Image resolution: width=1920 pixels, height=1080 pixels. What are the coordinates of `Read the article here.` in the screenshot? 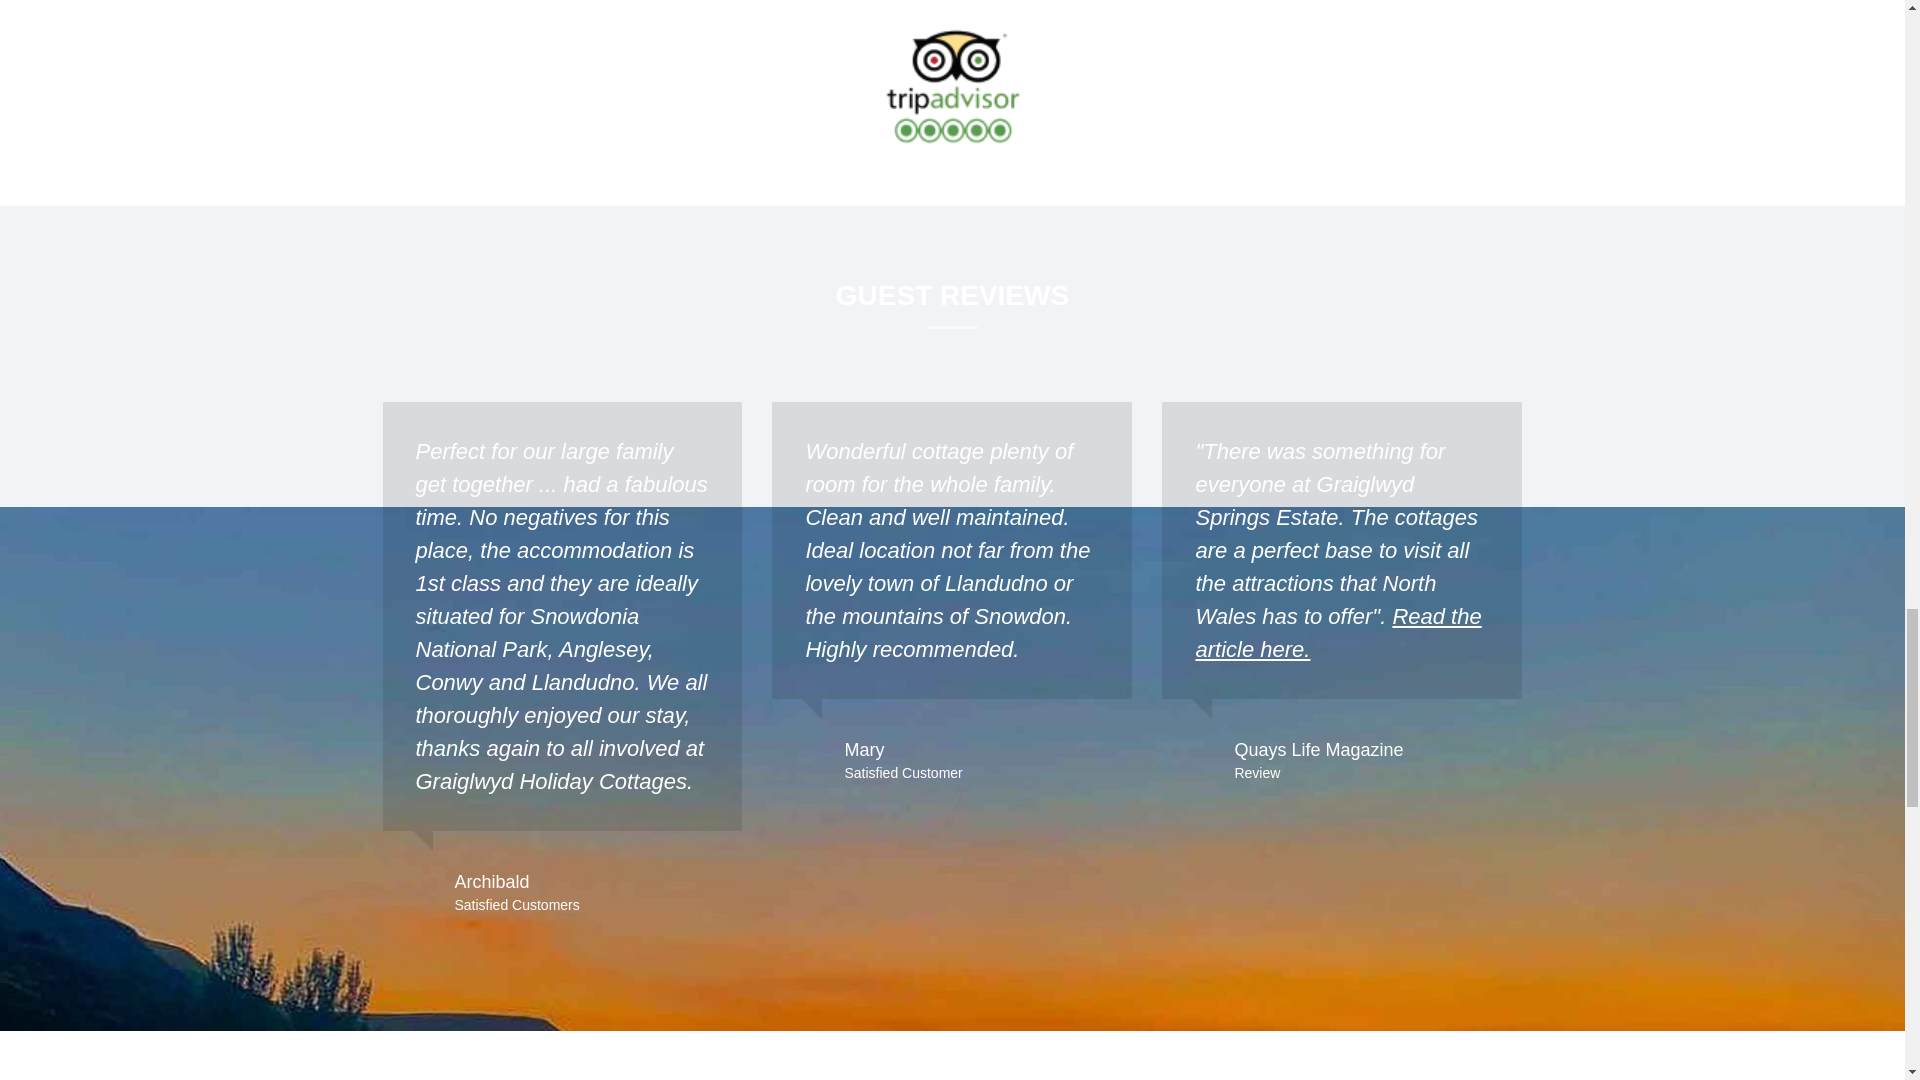 It's located at (1337, 632).